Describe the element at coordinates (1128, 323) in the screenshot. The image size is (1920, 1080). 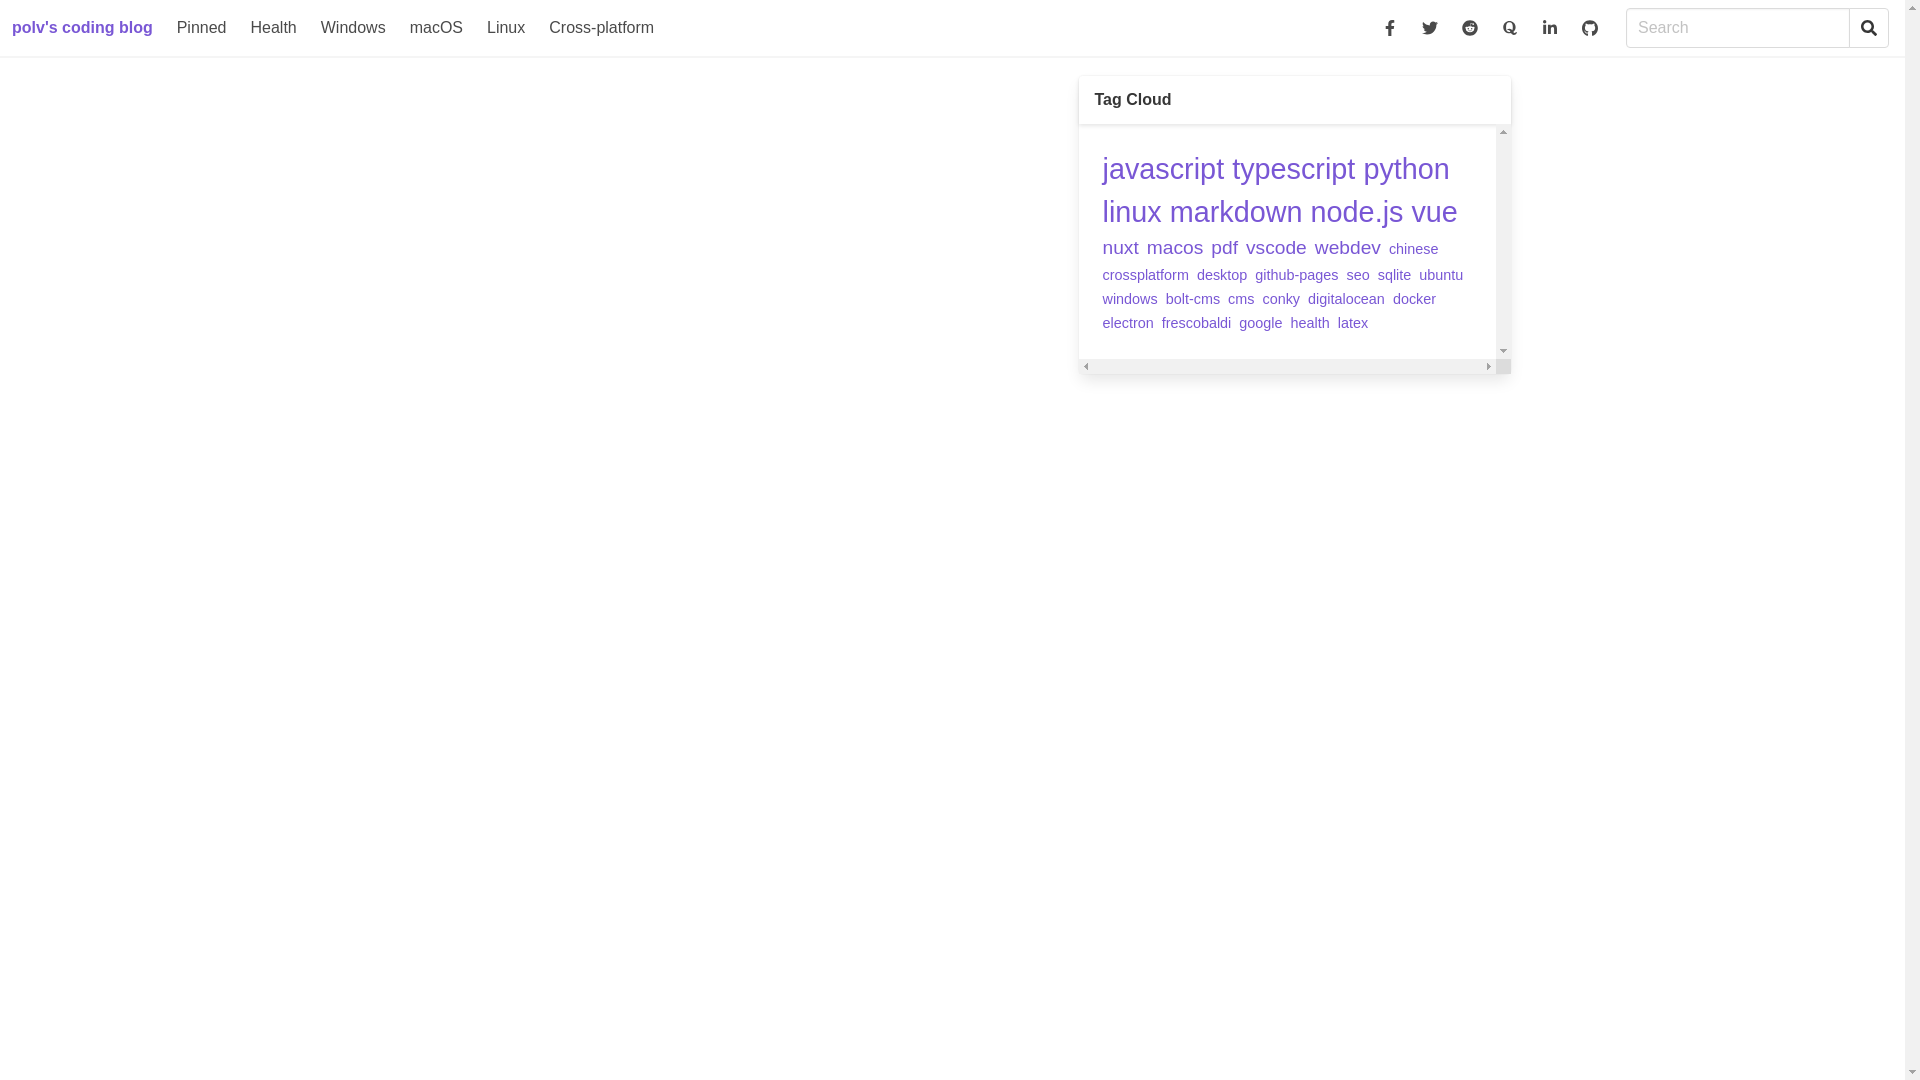
I see `electron` at that location.